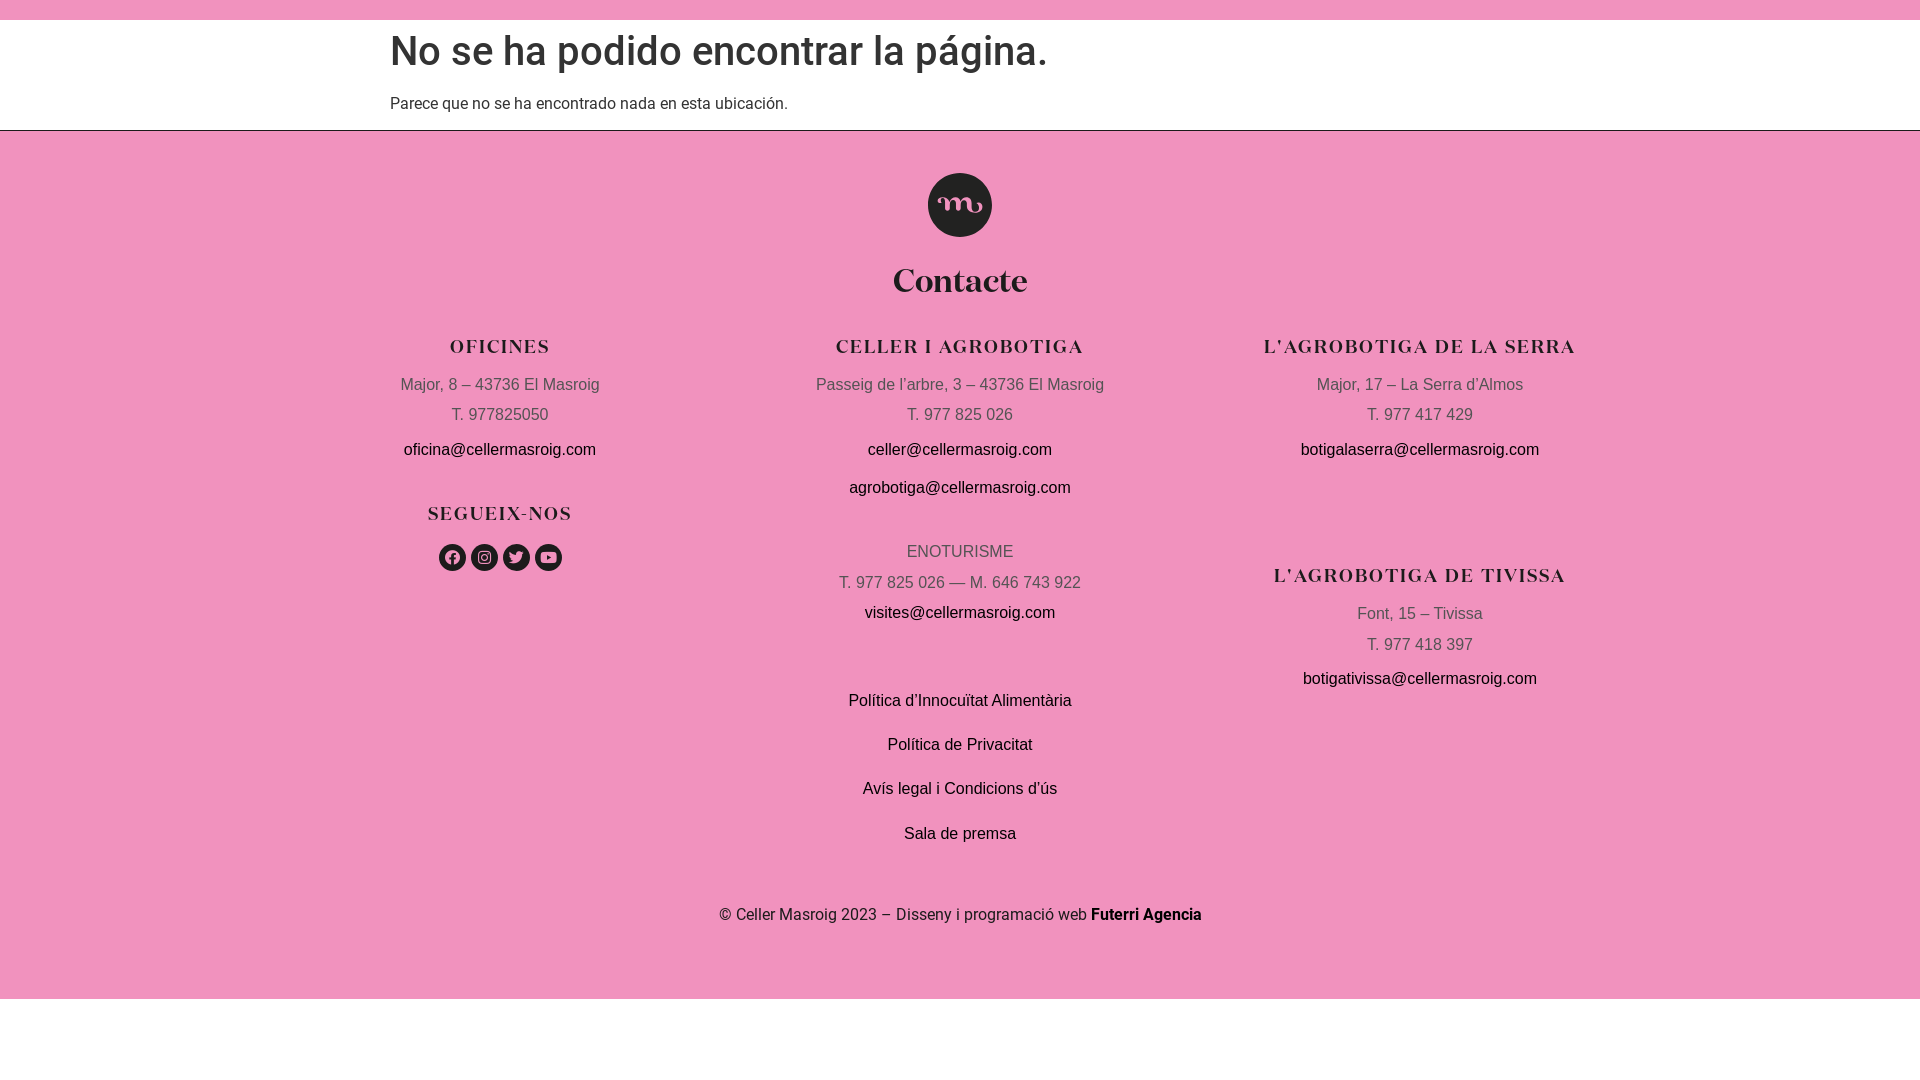  Describe the element at coordinates (960, 488) in the screenshot. I see `agrobotiga@cellermasroig.com` at that location.